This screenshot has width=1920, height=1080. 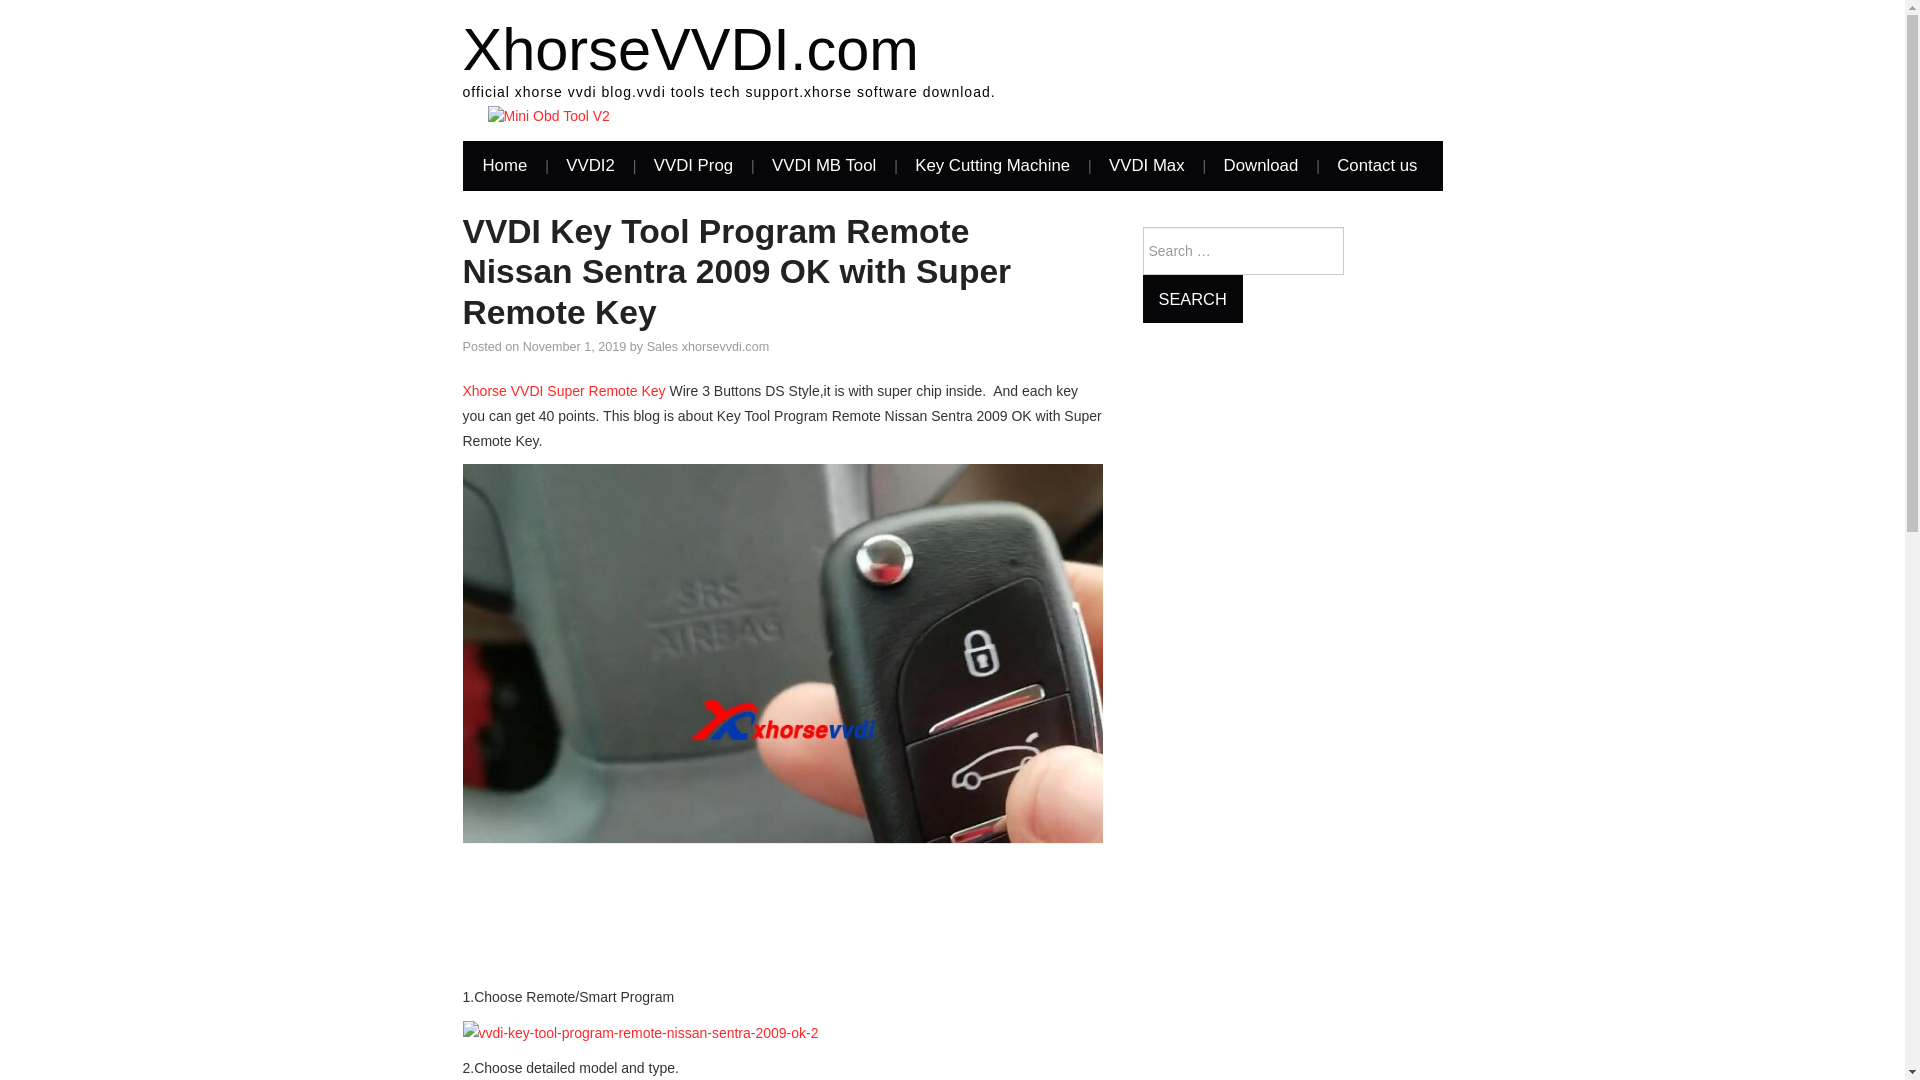 What do you see at coordinates (590, 166) in the screenshot?
I see `VVDI2` at bounding box center [590, 166].